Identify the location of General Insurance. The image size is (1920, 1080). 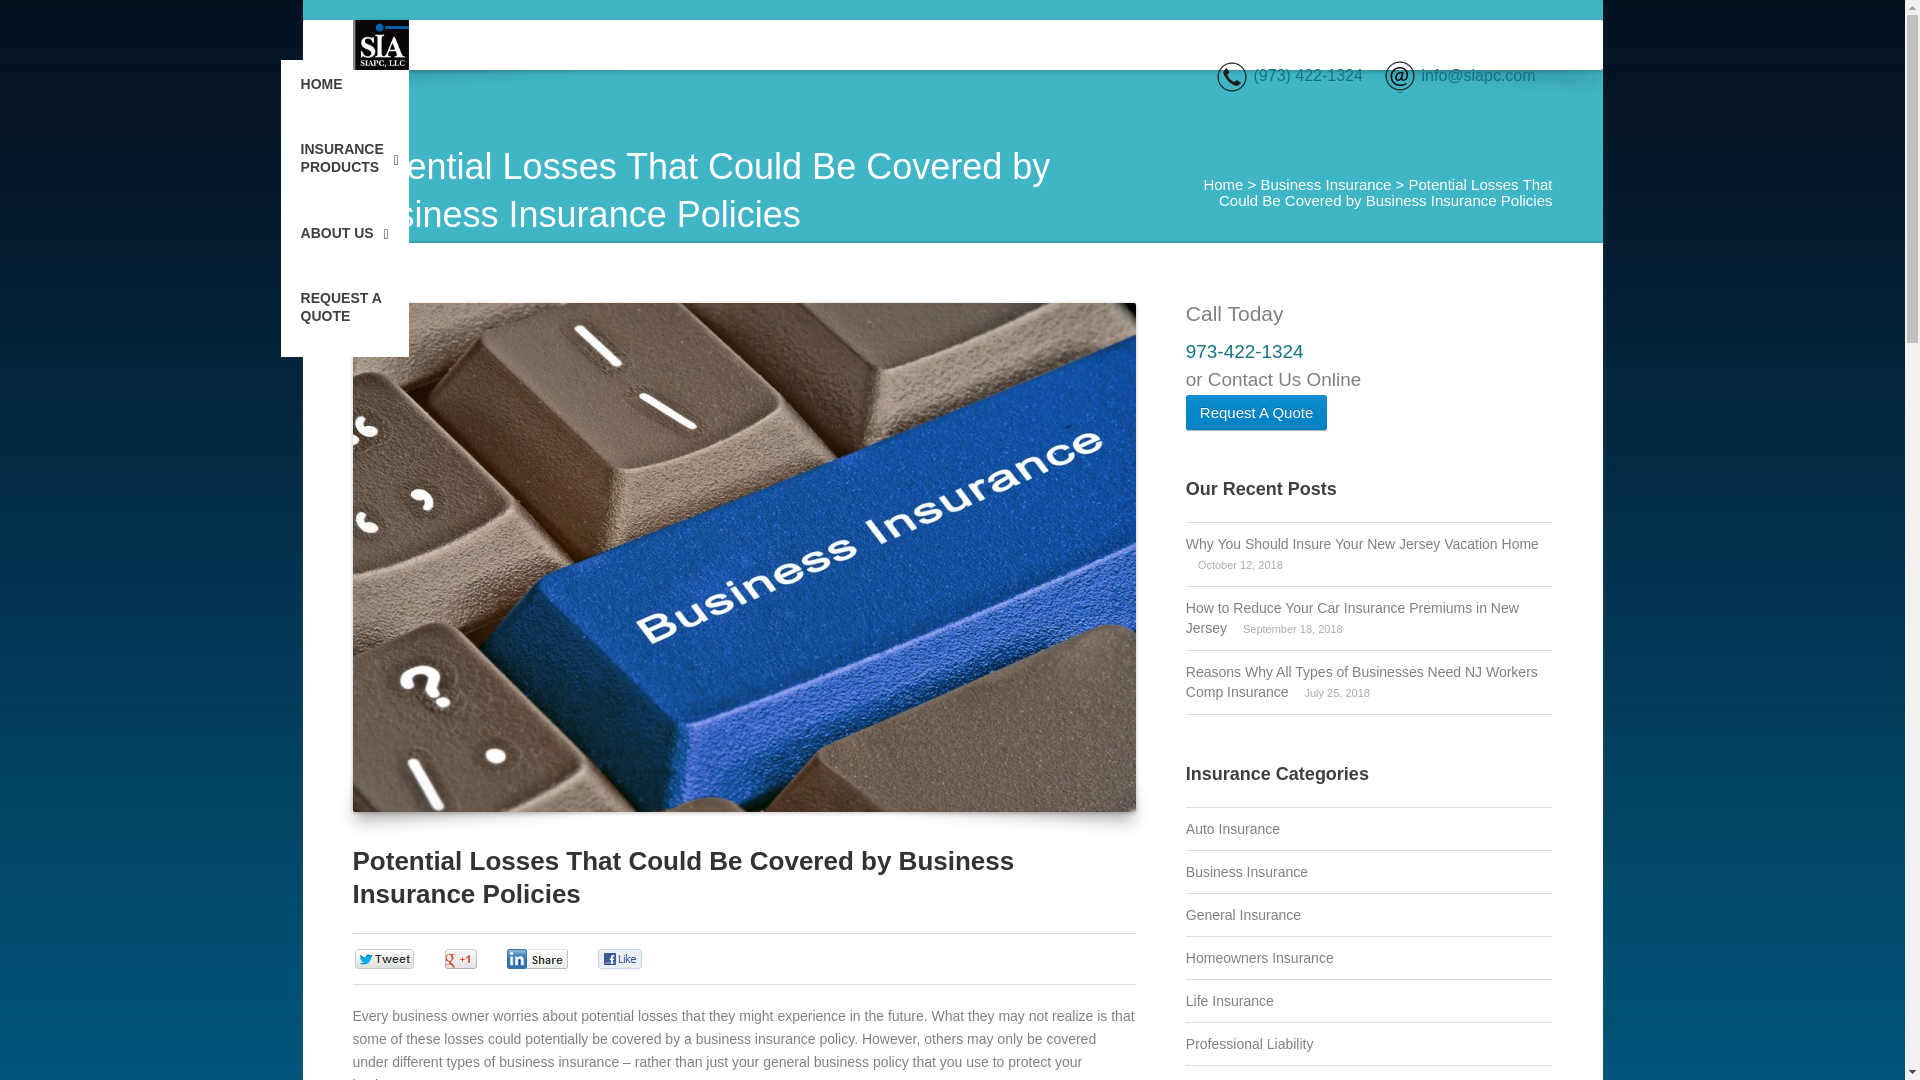
(1244, 915).